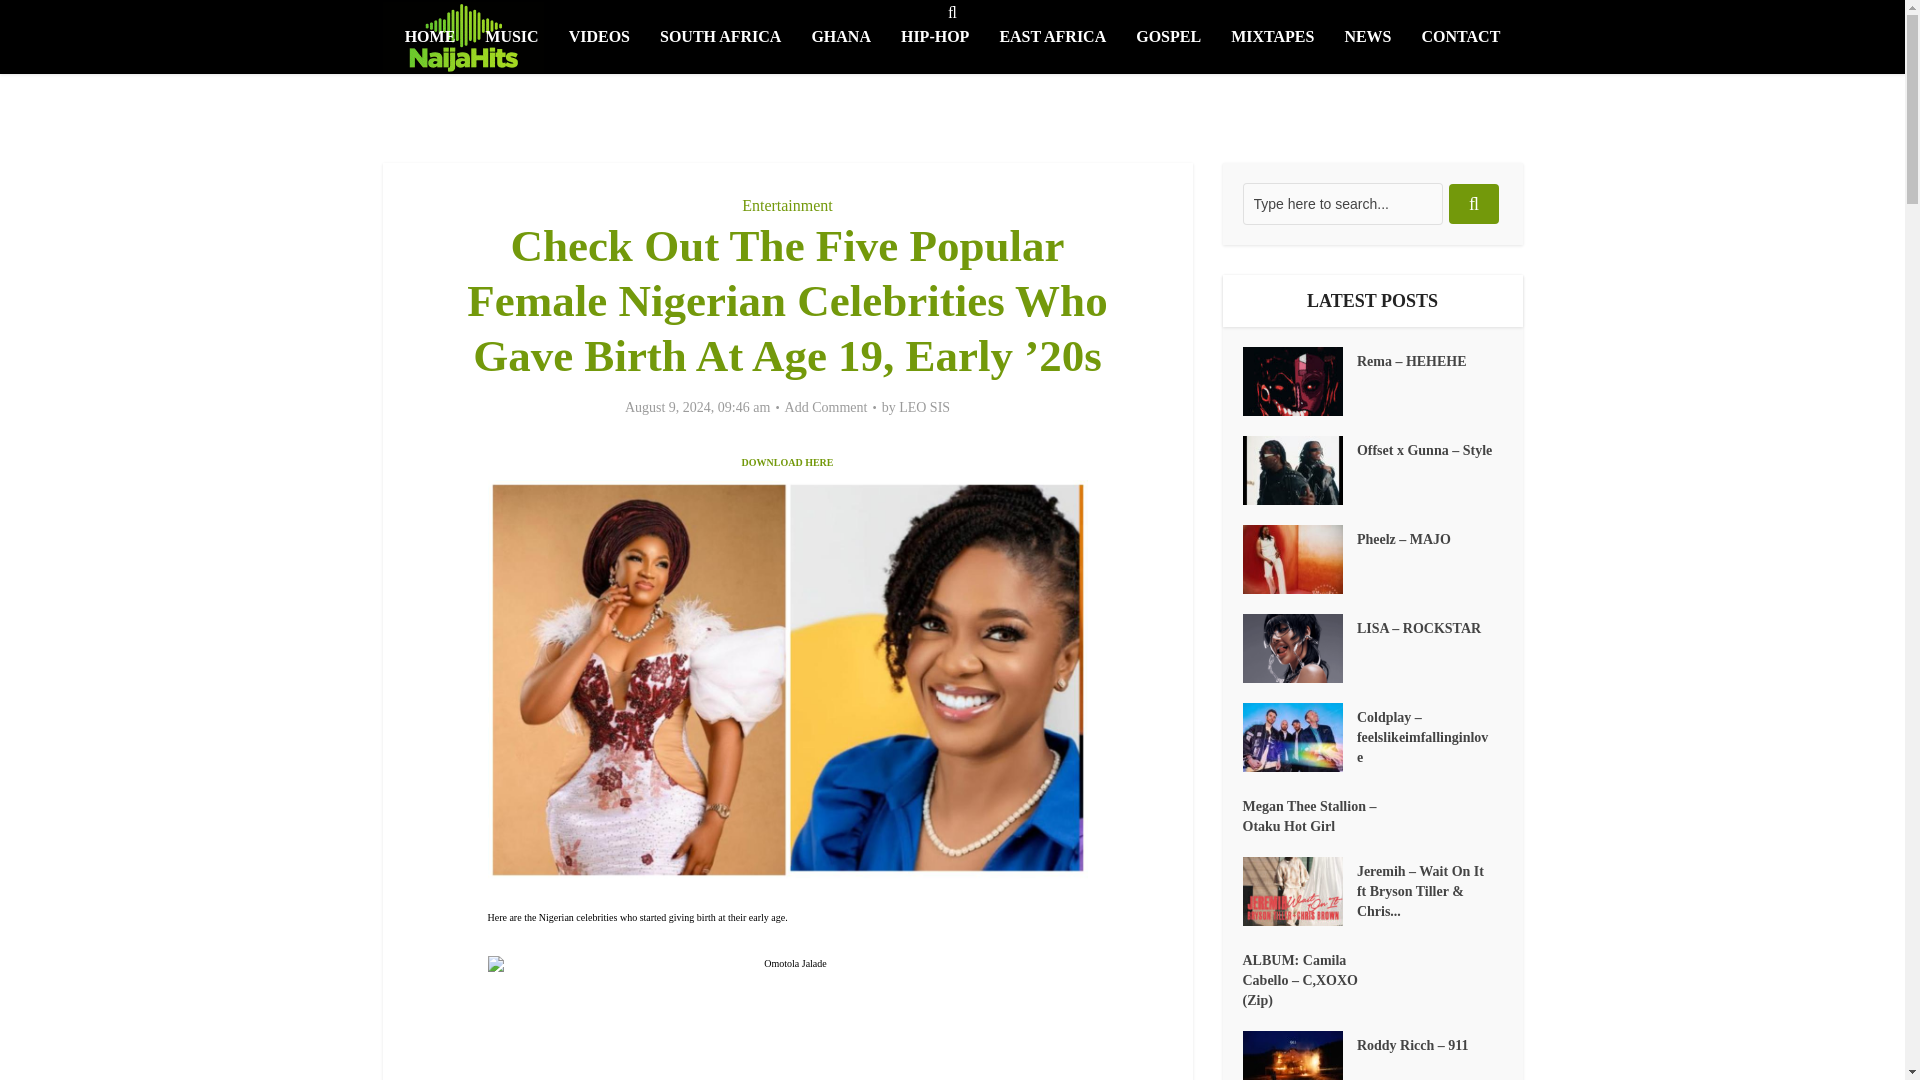  I want to click on GHANA, so click(840, 37).